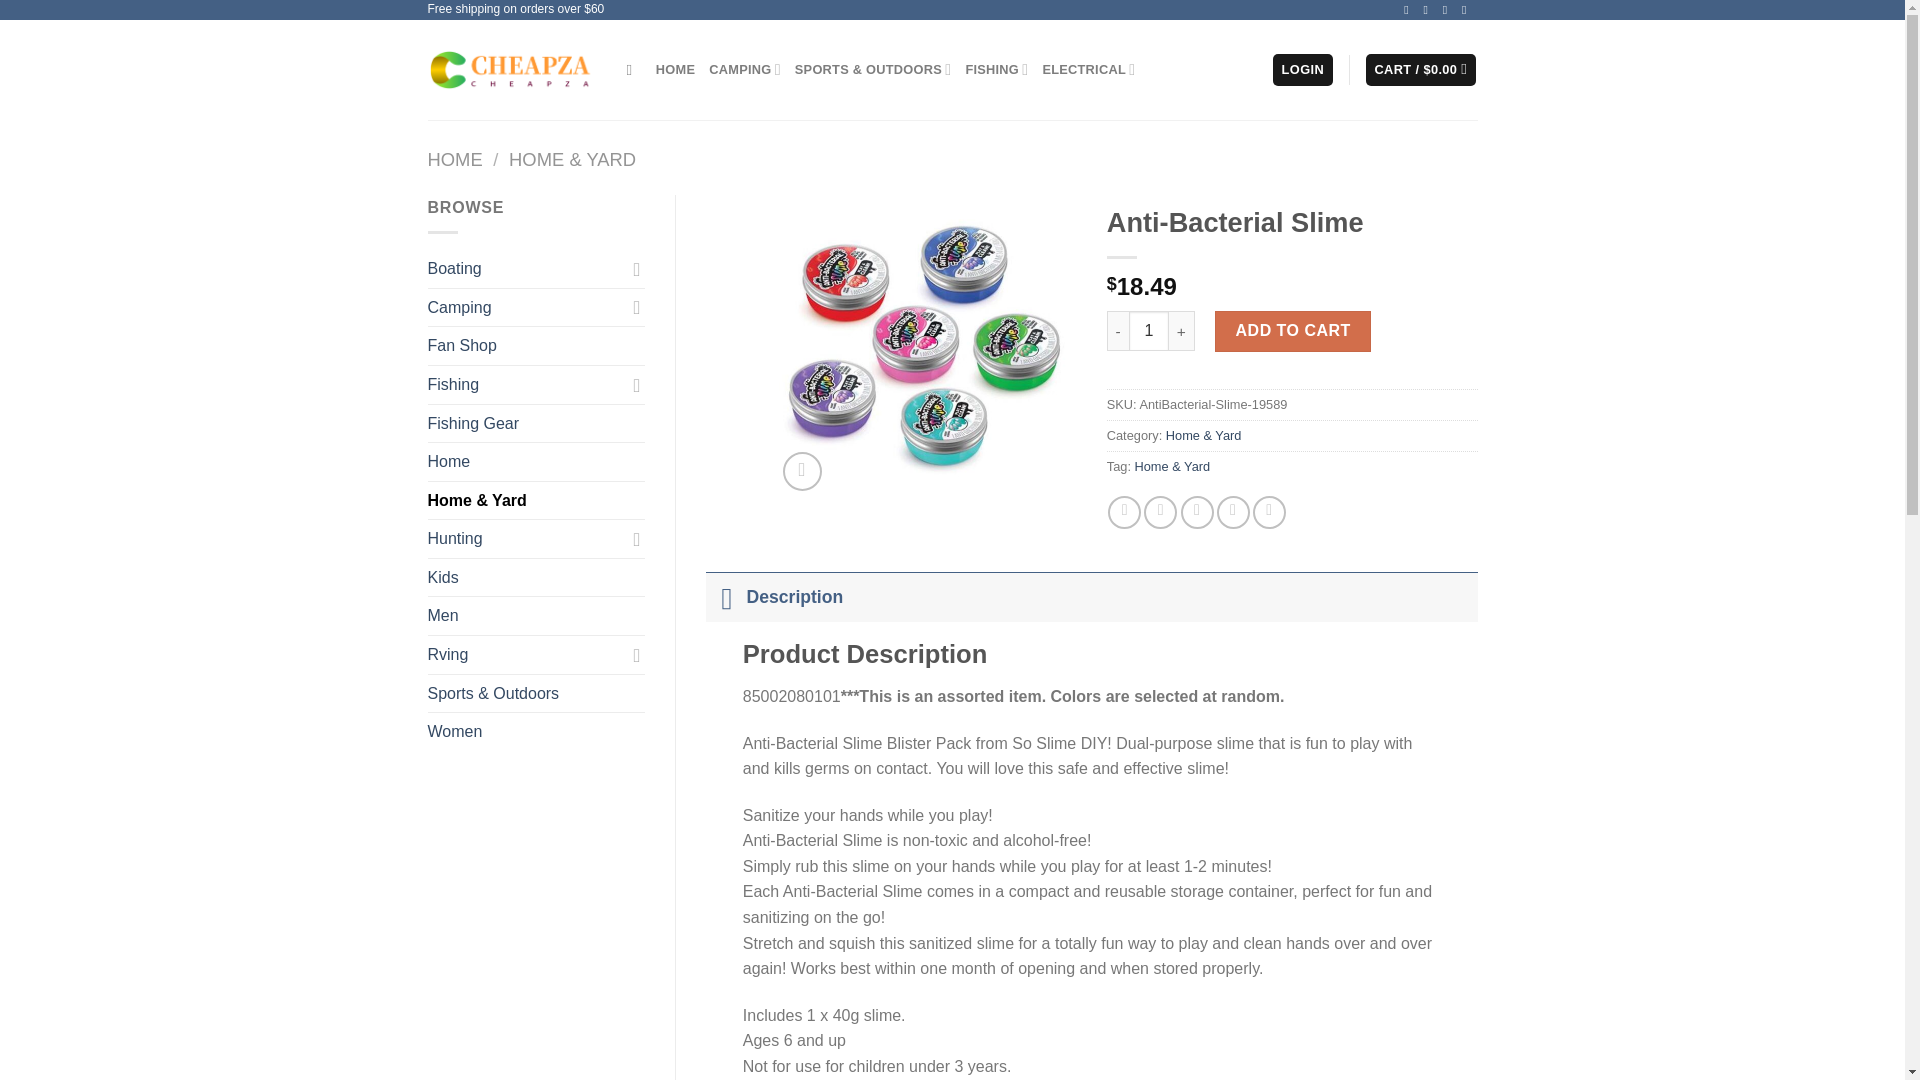 The height and width of the screenshot is (1080, 1920). Describe the element at coordinates (1148, 331) in the screenshot. I see `1` at that location.